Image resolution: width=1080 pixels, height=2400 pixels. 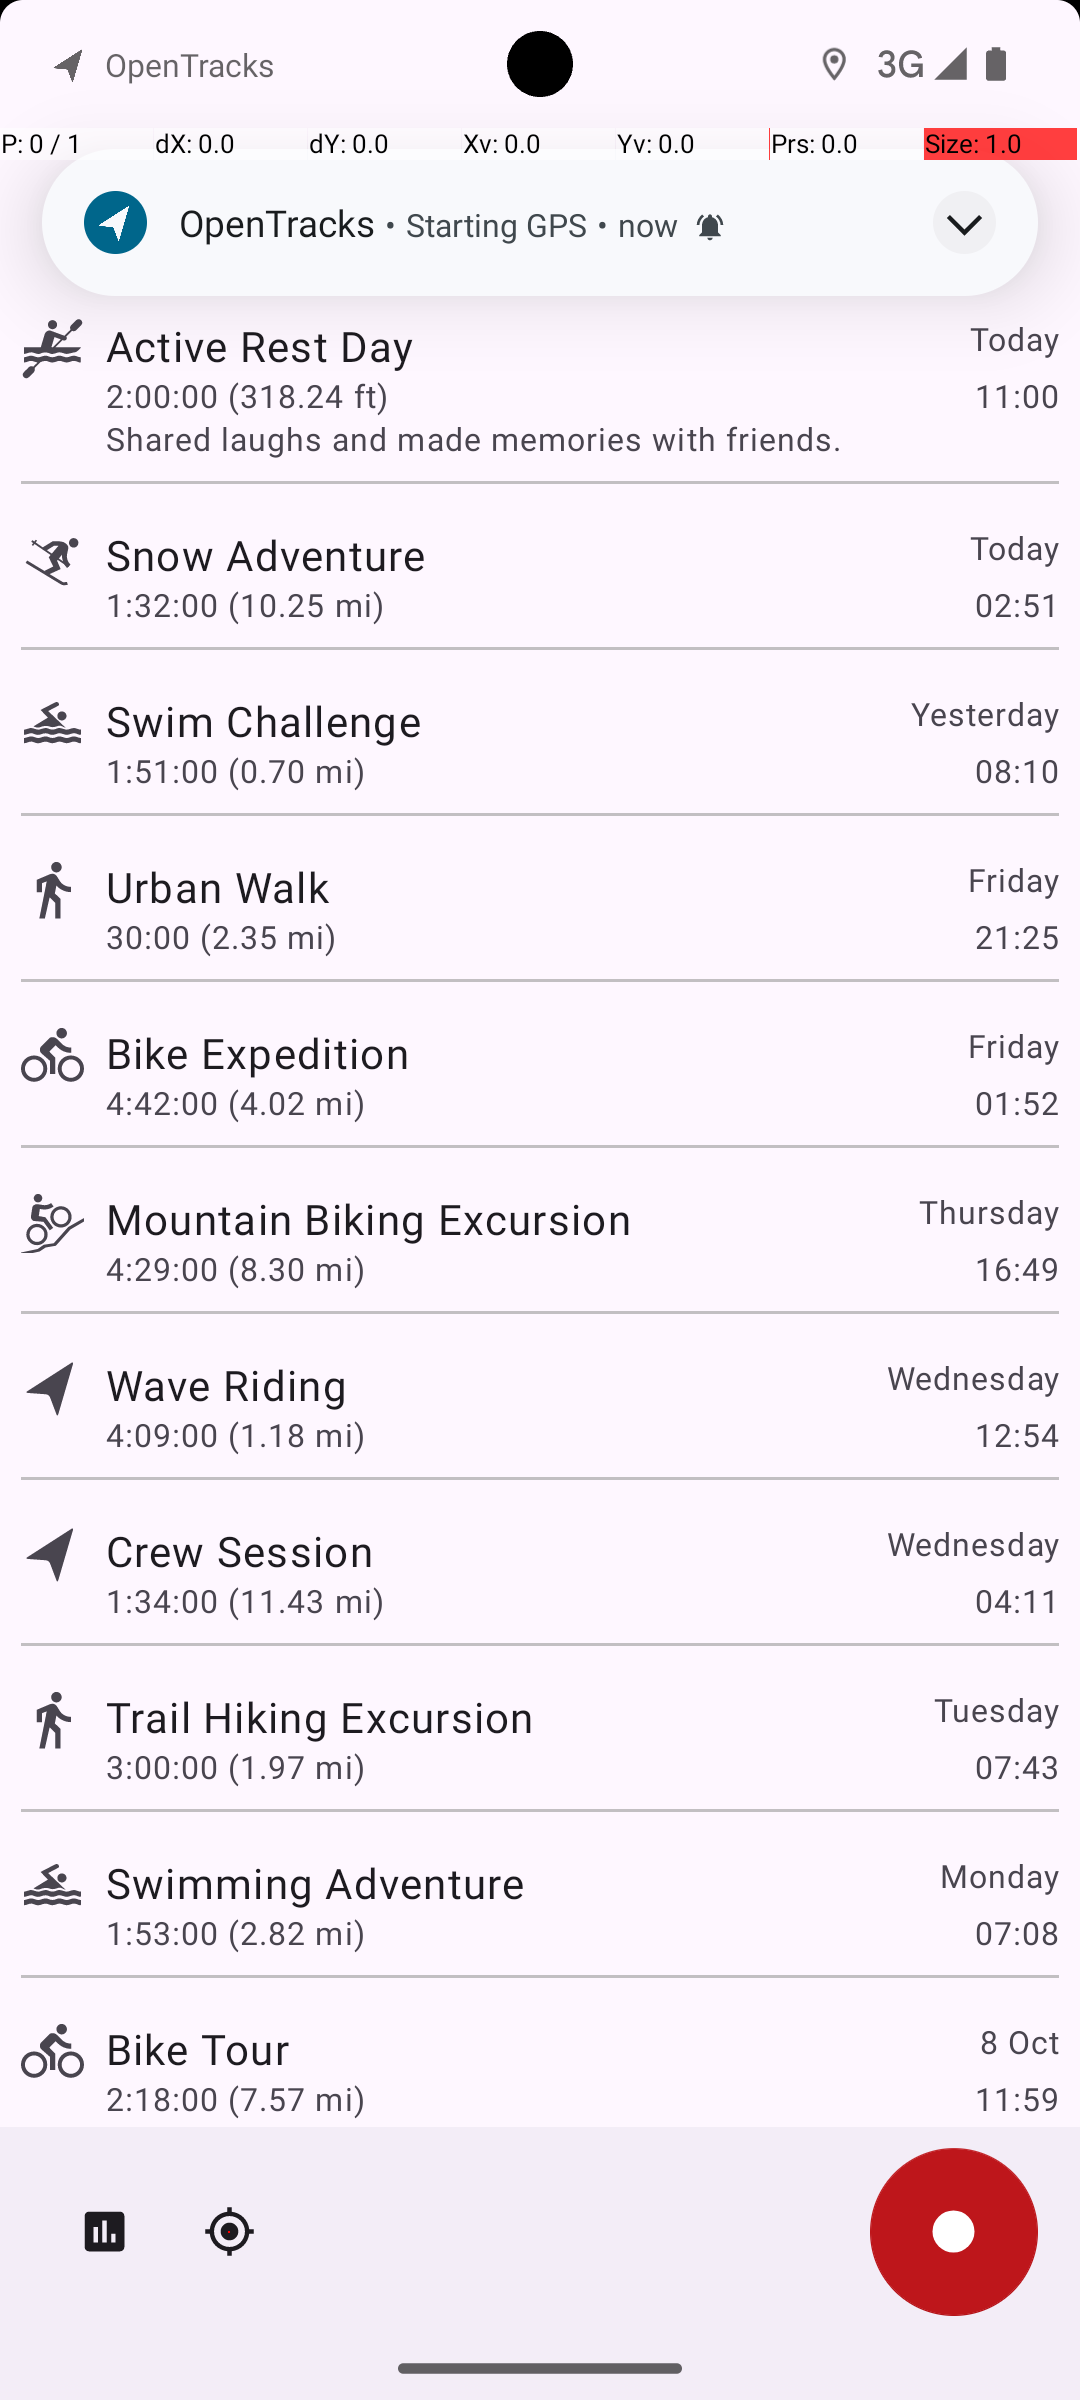 I want to click on 3:00:00 (1.97 mi), so click(x=236, y=1766).